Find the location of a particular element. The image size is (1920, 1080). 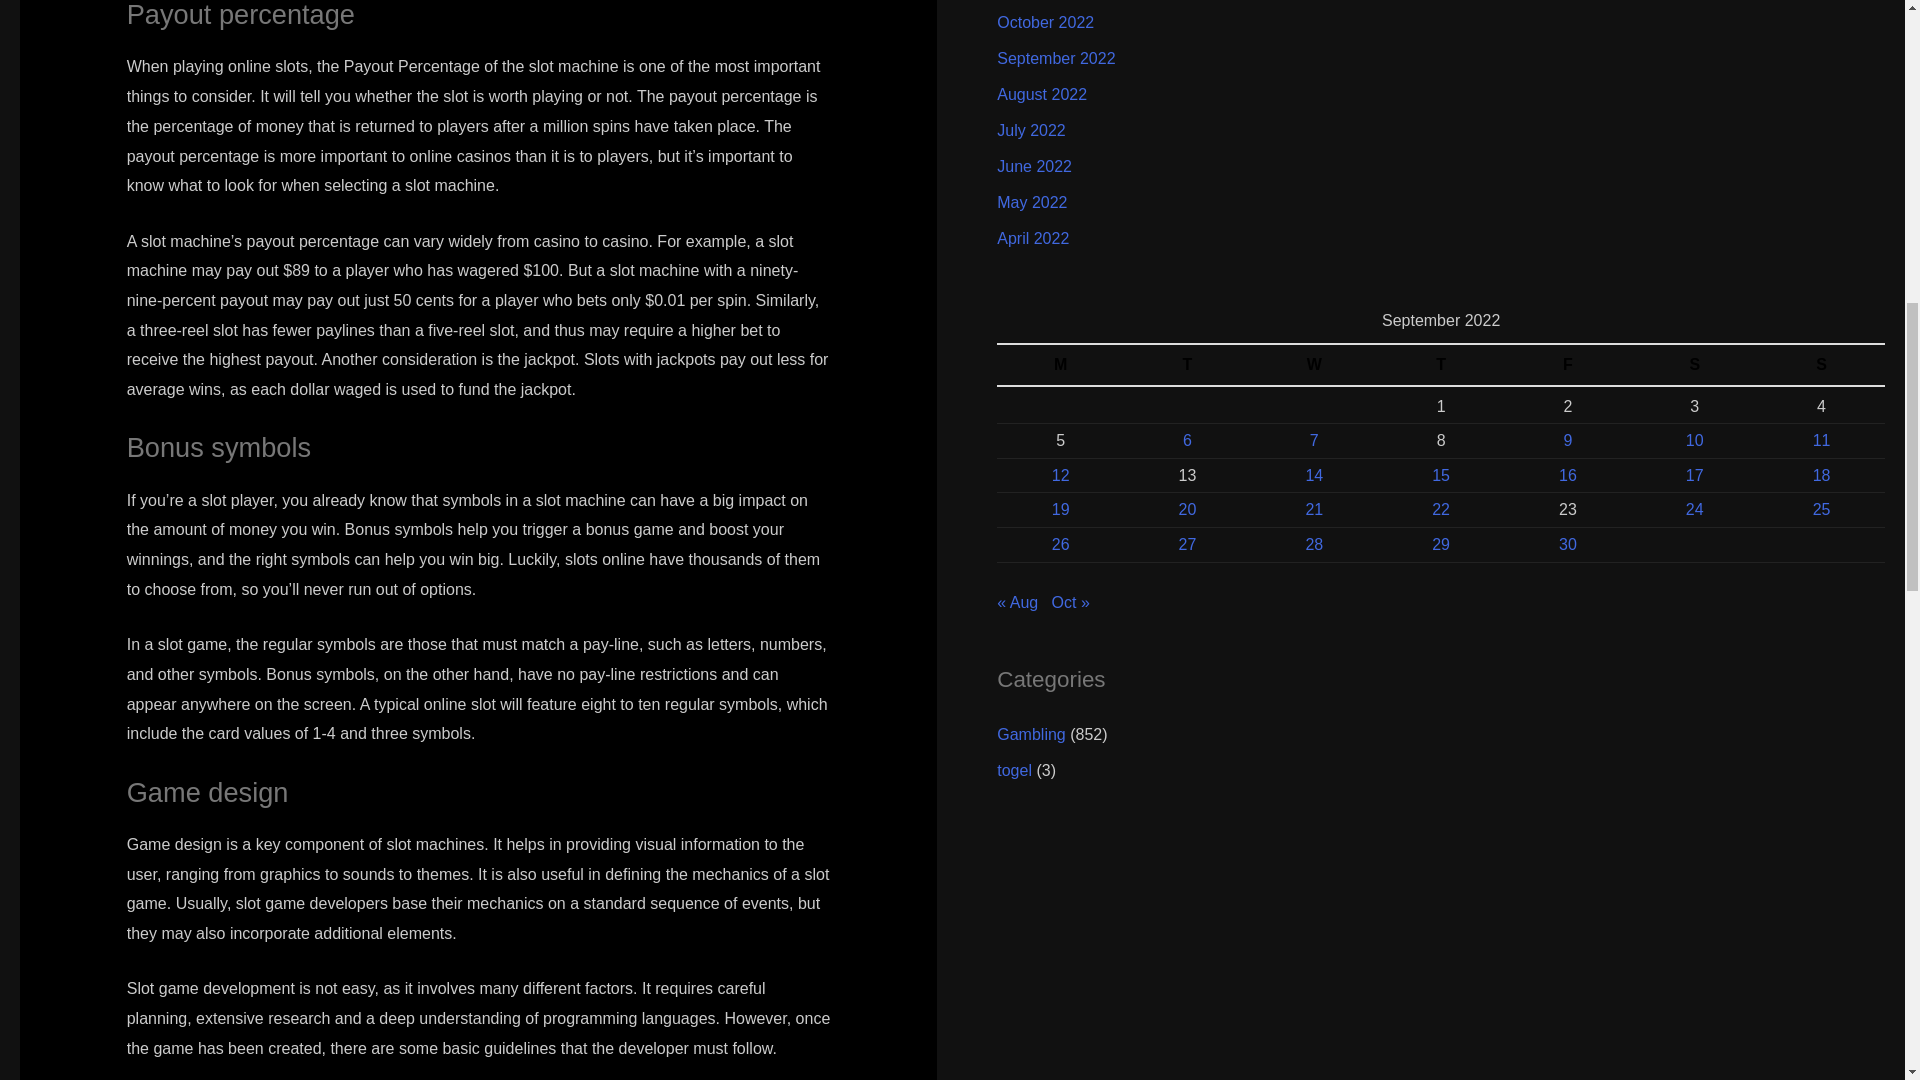

Sunday is located at coordinates (1822, 364).